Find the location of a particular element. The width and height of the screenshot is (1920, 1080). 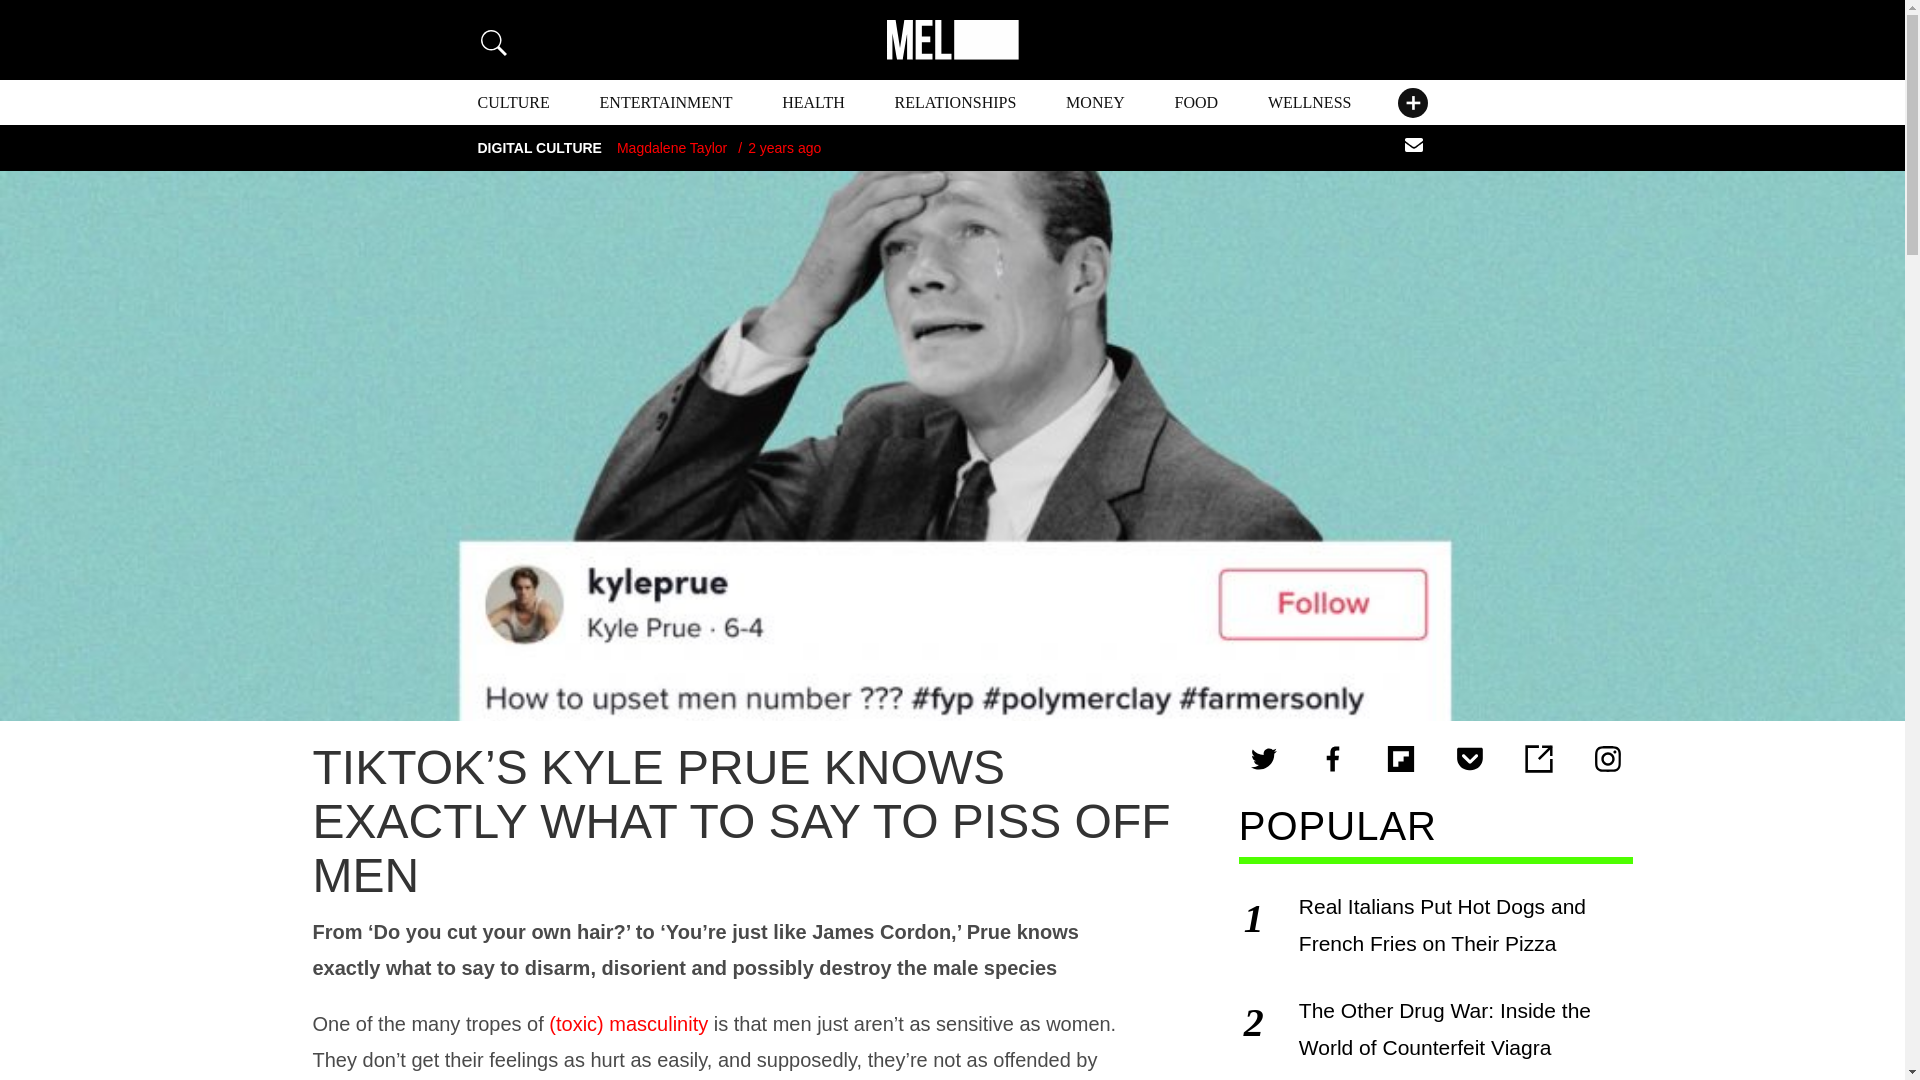

Posts by Magdalene Taylor is located at coordinates (672, 148).